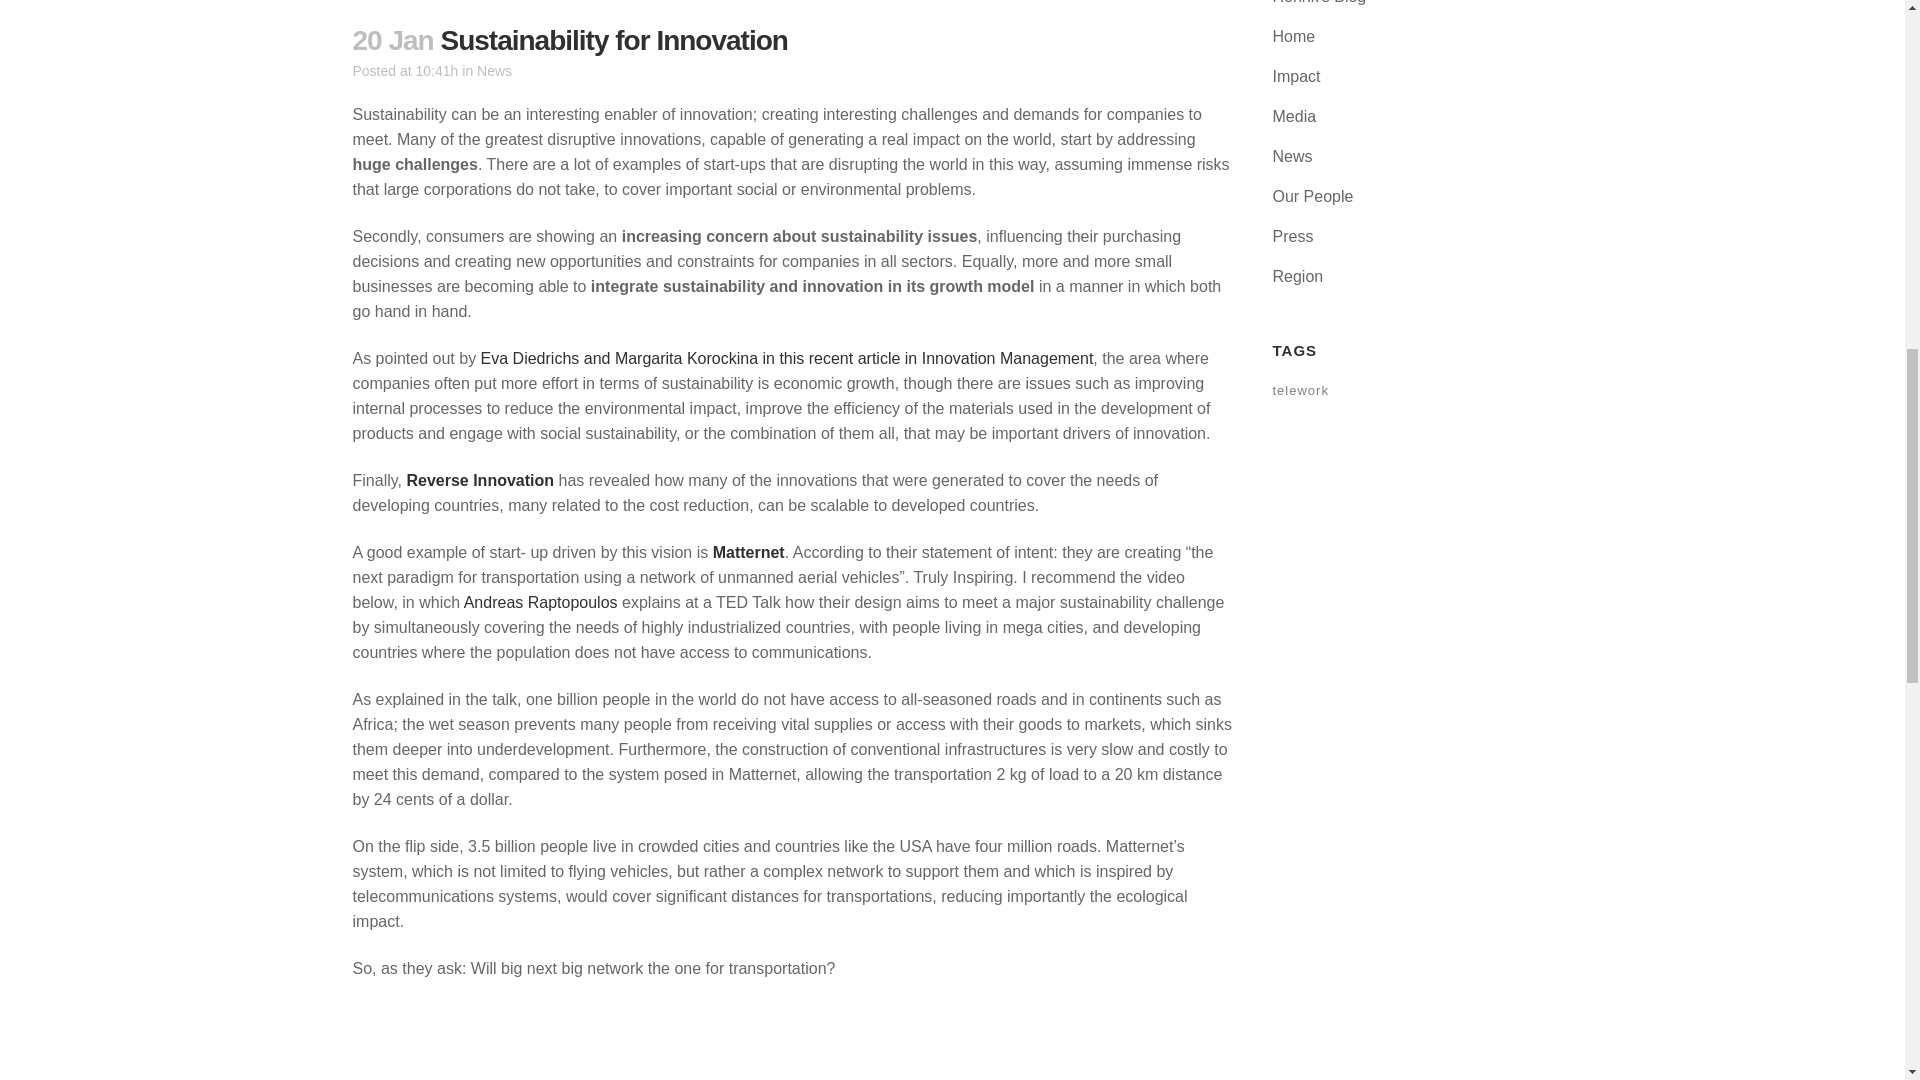  Describe the element at coordinates (748, 552) in the screenshot. I see `Matternet` at that location.